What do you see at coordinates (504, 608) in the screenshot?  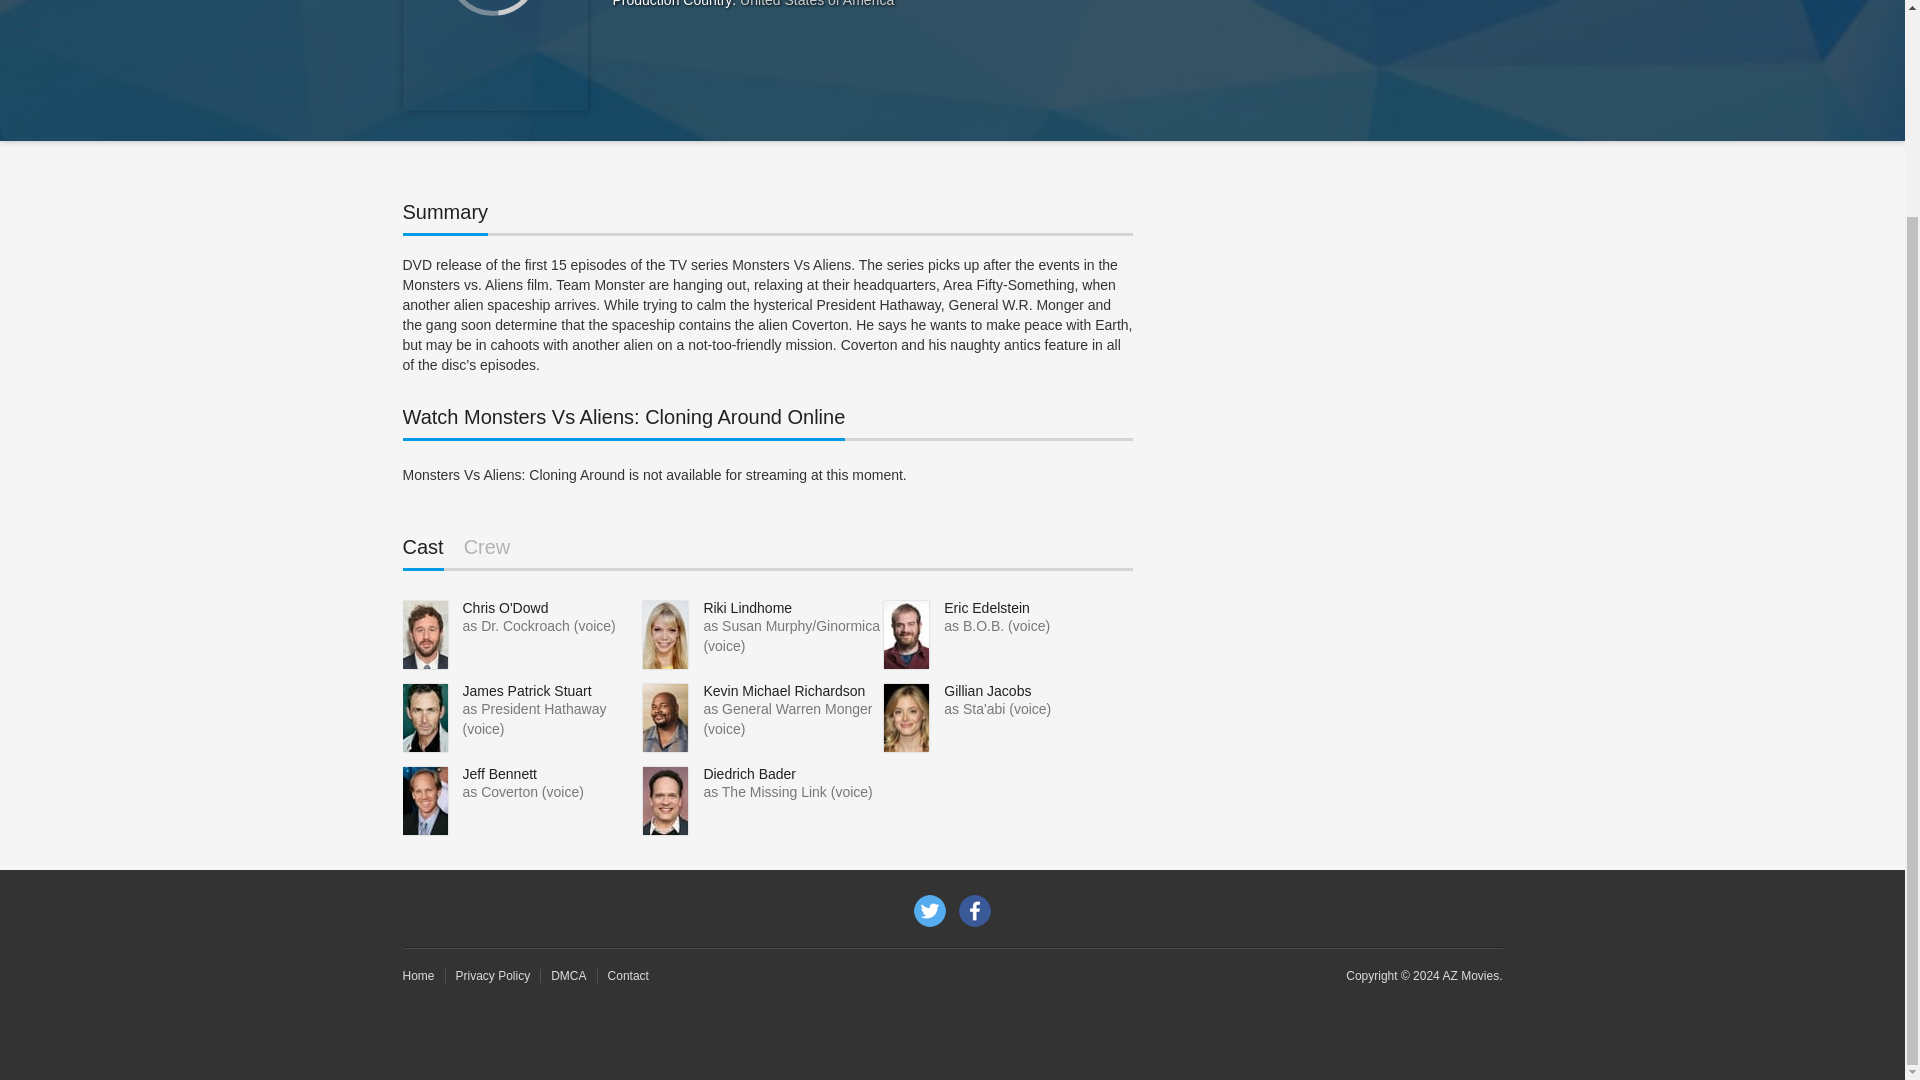 I see `Chris O'Dowd` at bounding box center [504, 608].